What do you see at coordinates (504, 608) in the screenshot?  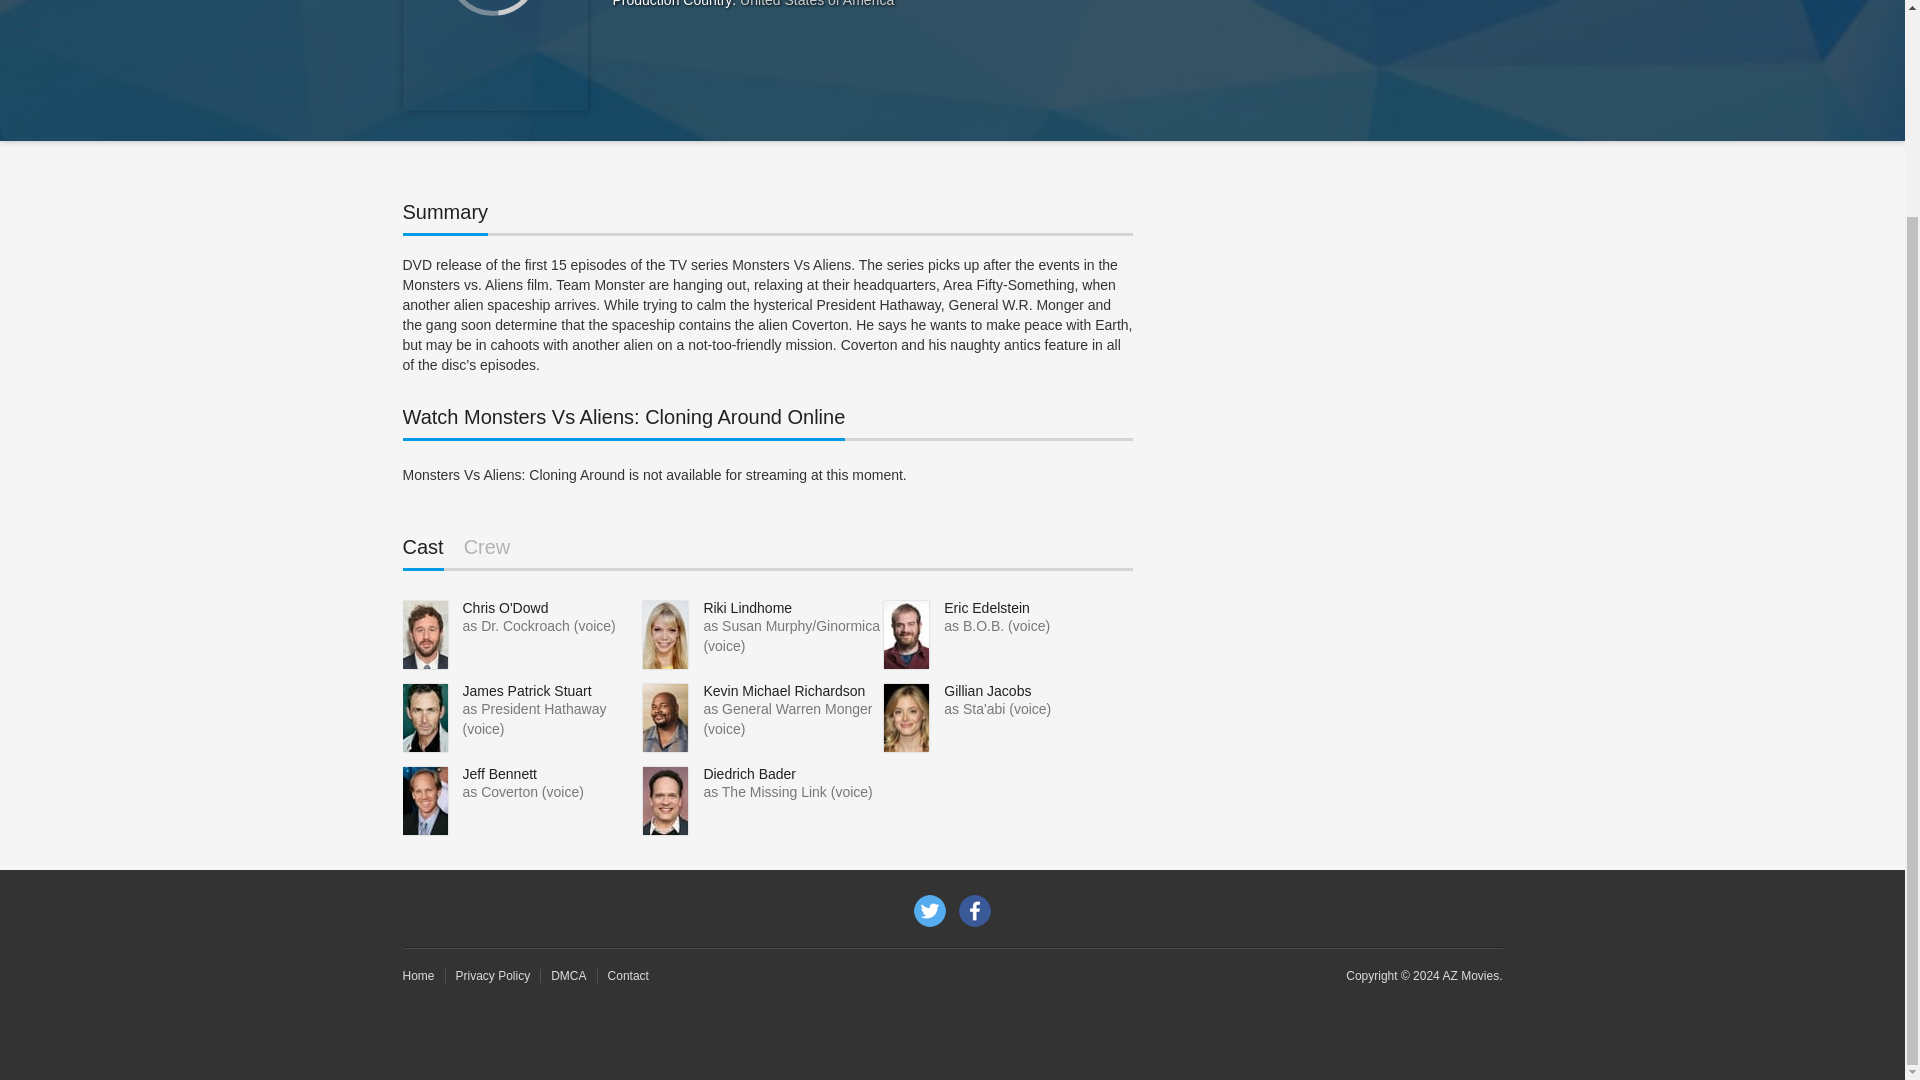 I see `Chris O'Dowd` at bounding box center [504, 608].